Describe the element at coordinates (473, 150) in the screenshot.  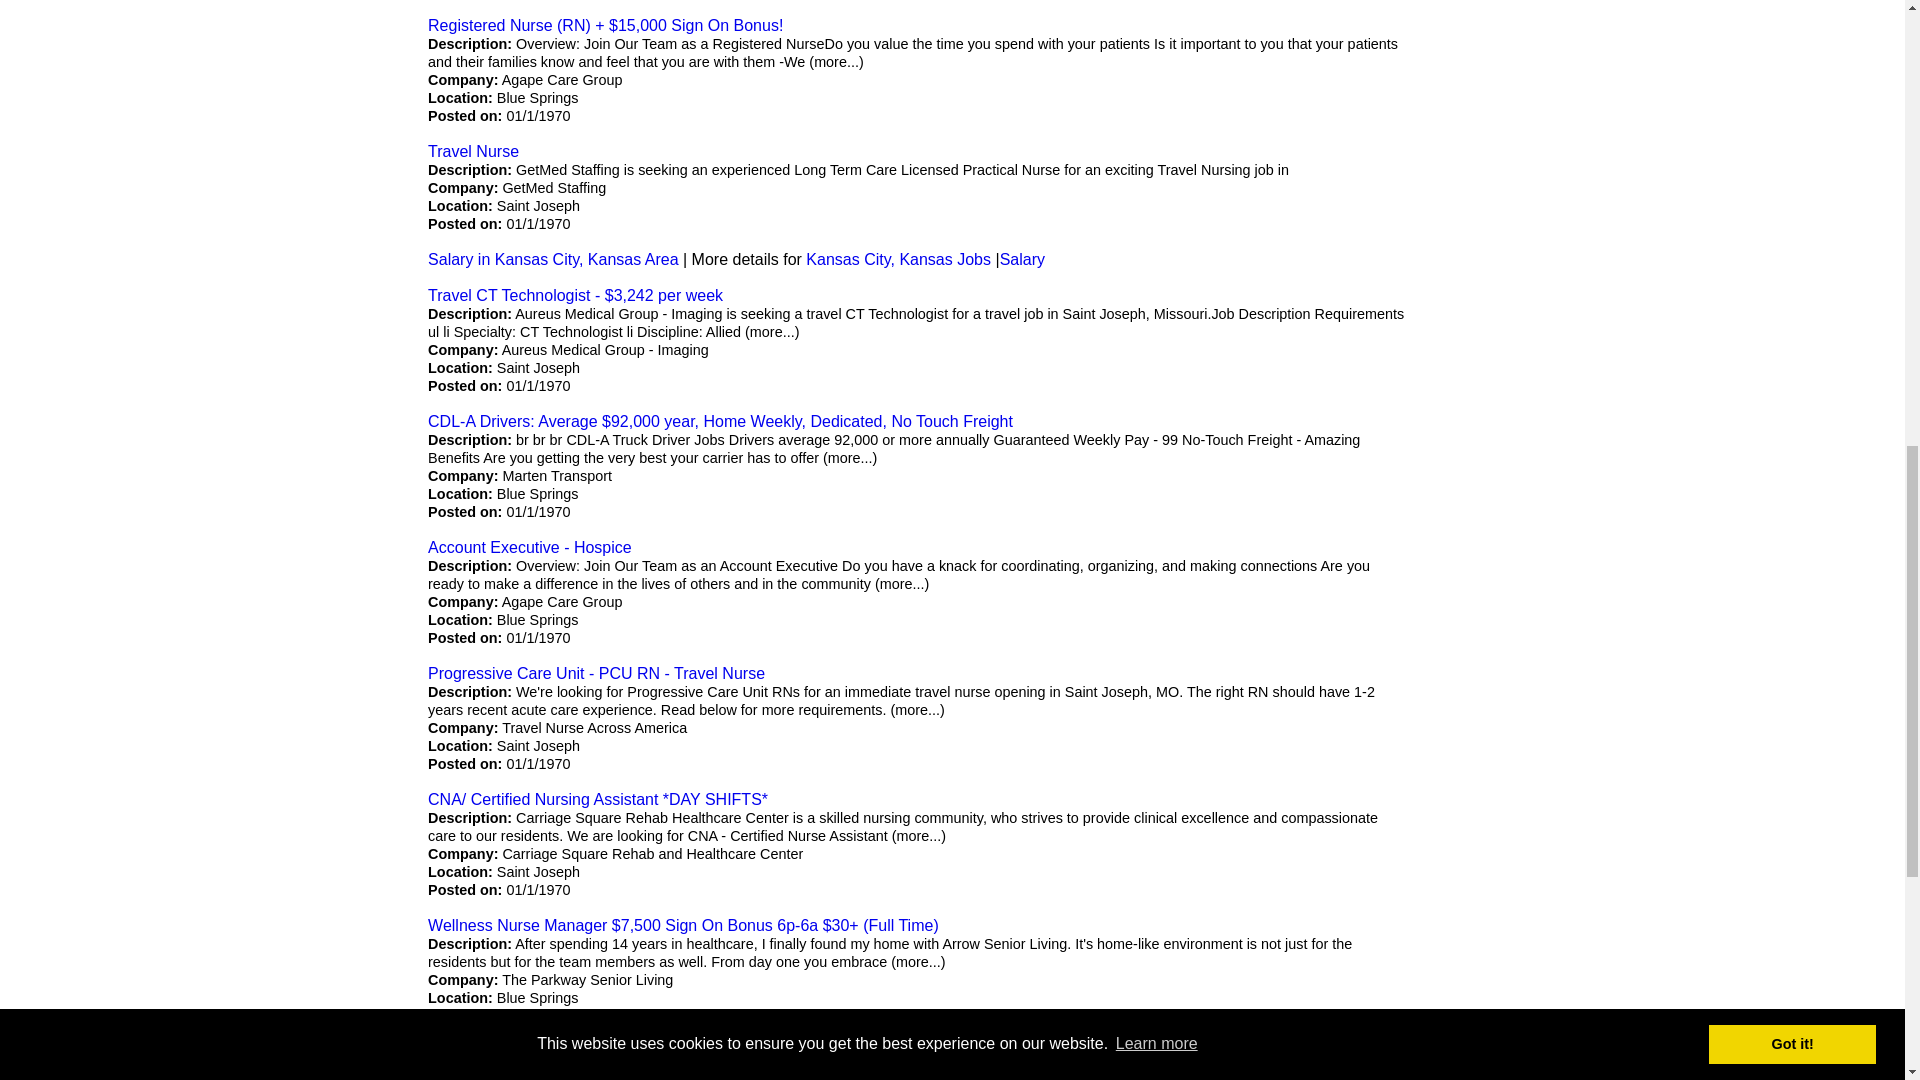
I see `Travel Nurse` at that location.